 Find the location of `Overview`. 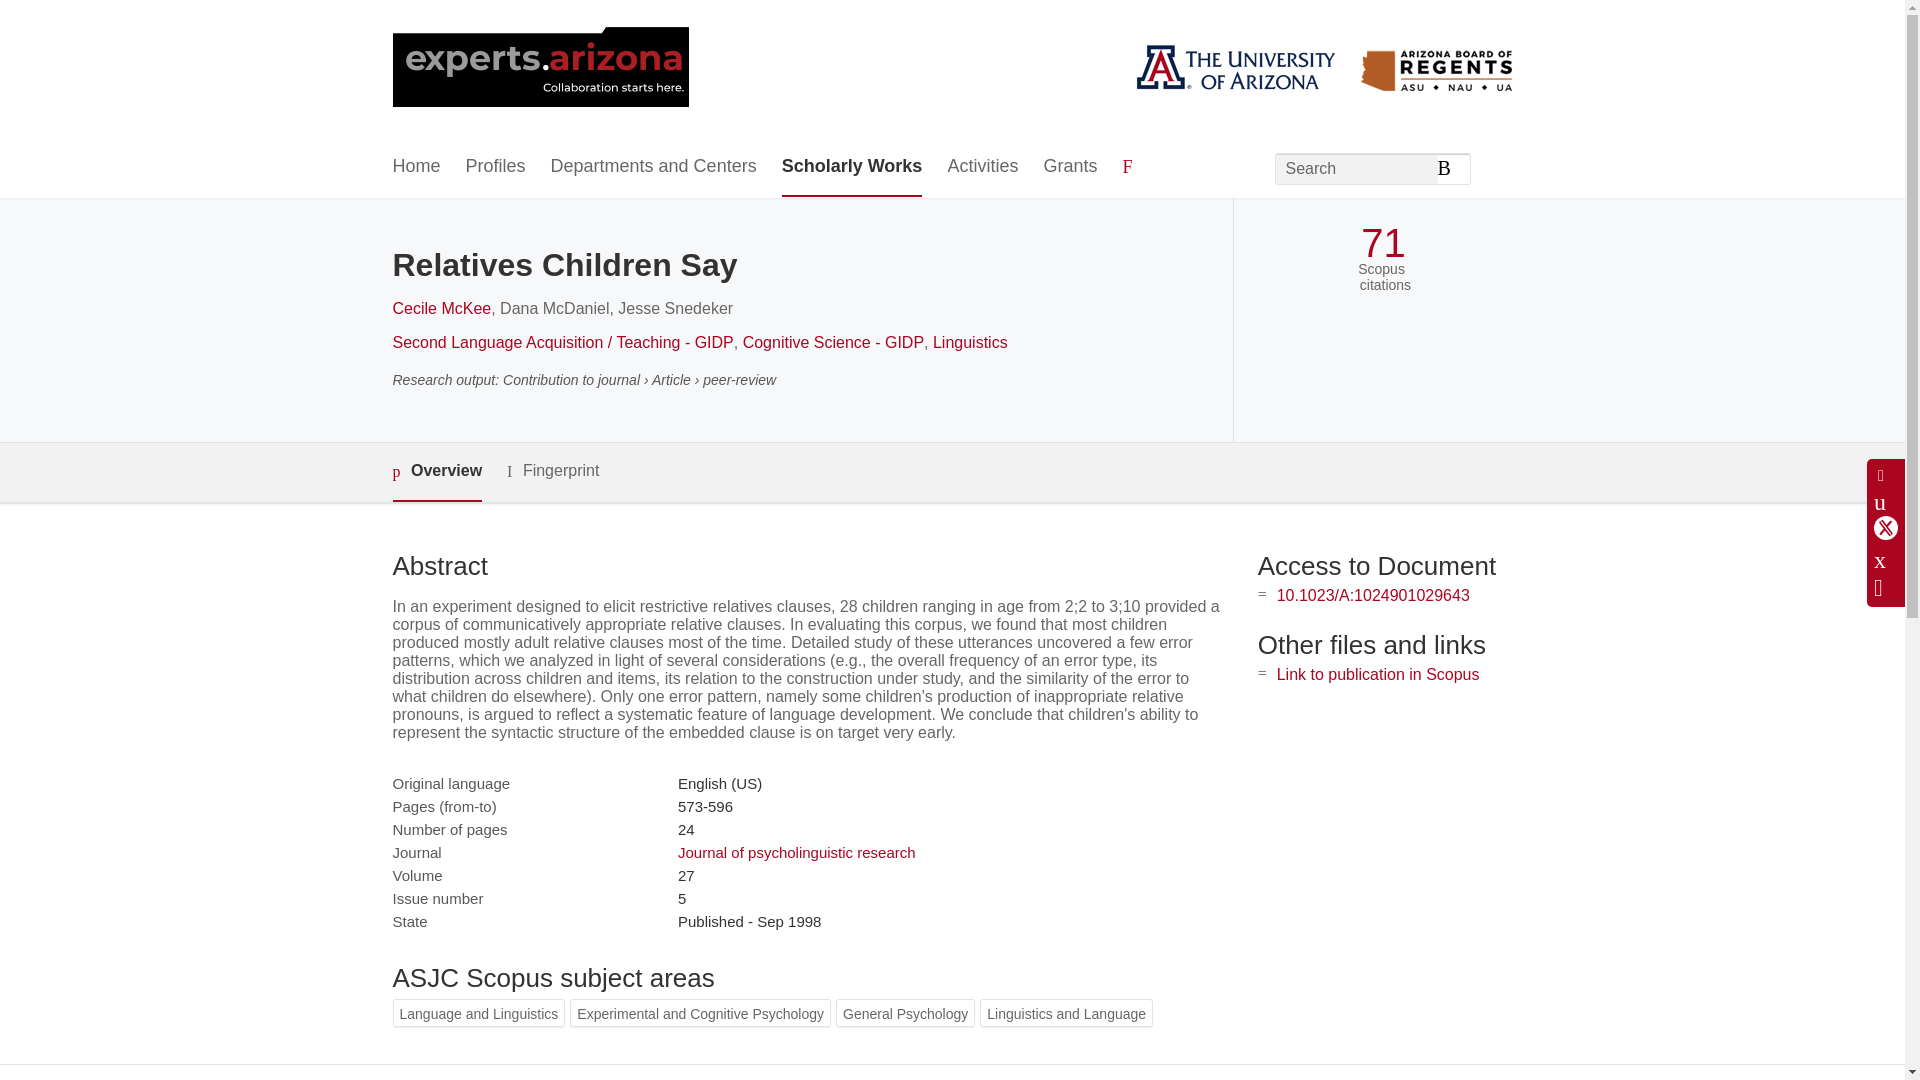

Overview is located at coordinates (436, 472).